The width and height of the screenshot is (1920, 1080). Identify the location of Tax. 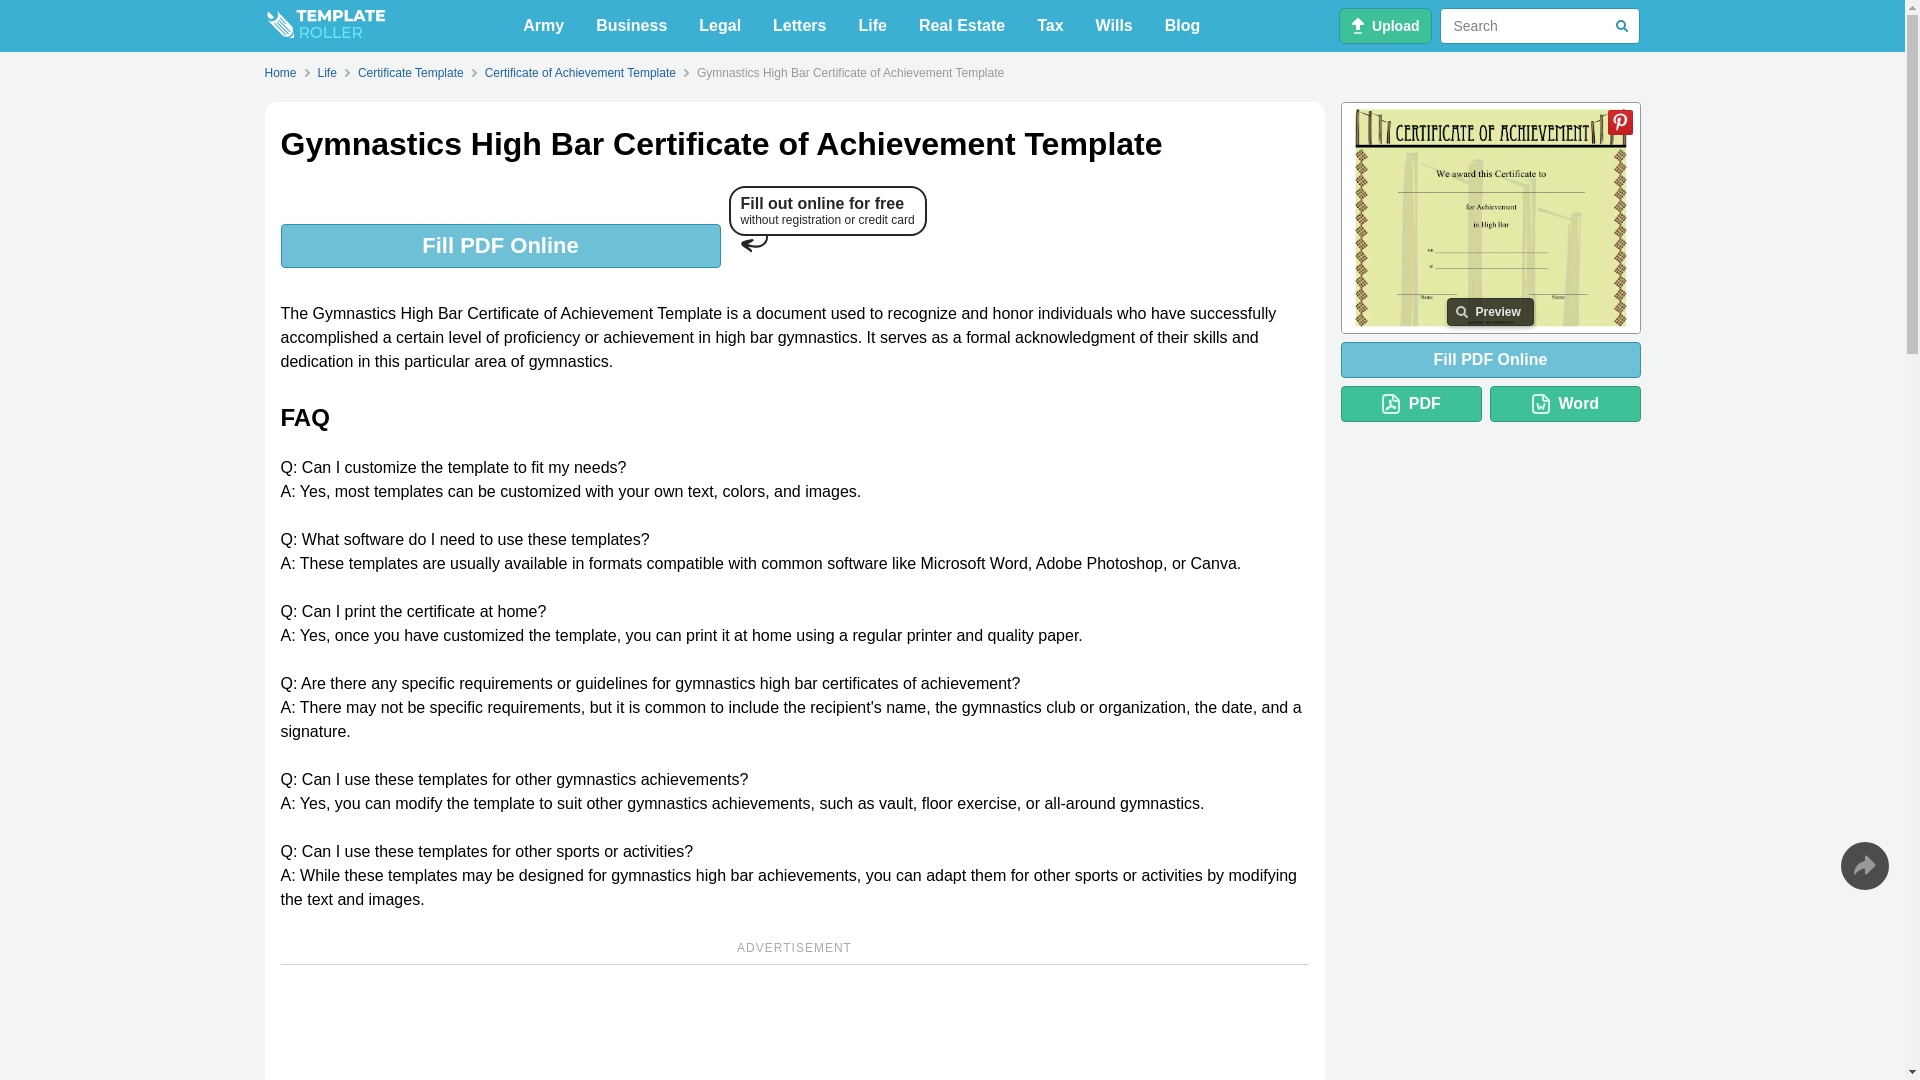
(1050, 26).